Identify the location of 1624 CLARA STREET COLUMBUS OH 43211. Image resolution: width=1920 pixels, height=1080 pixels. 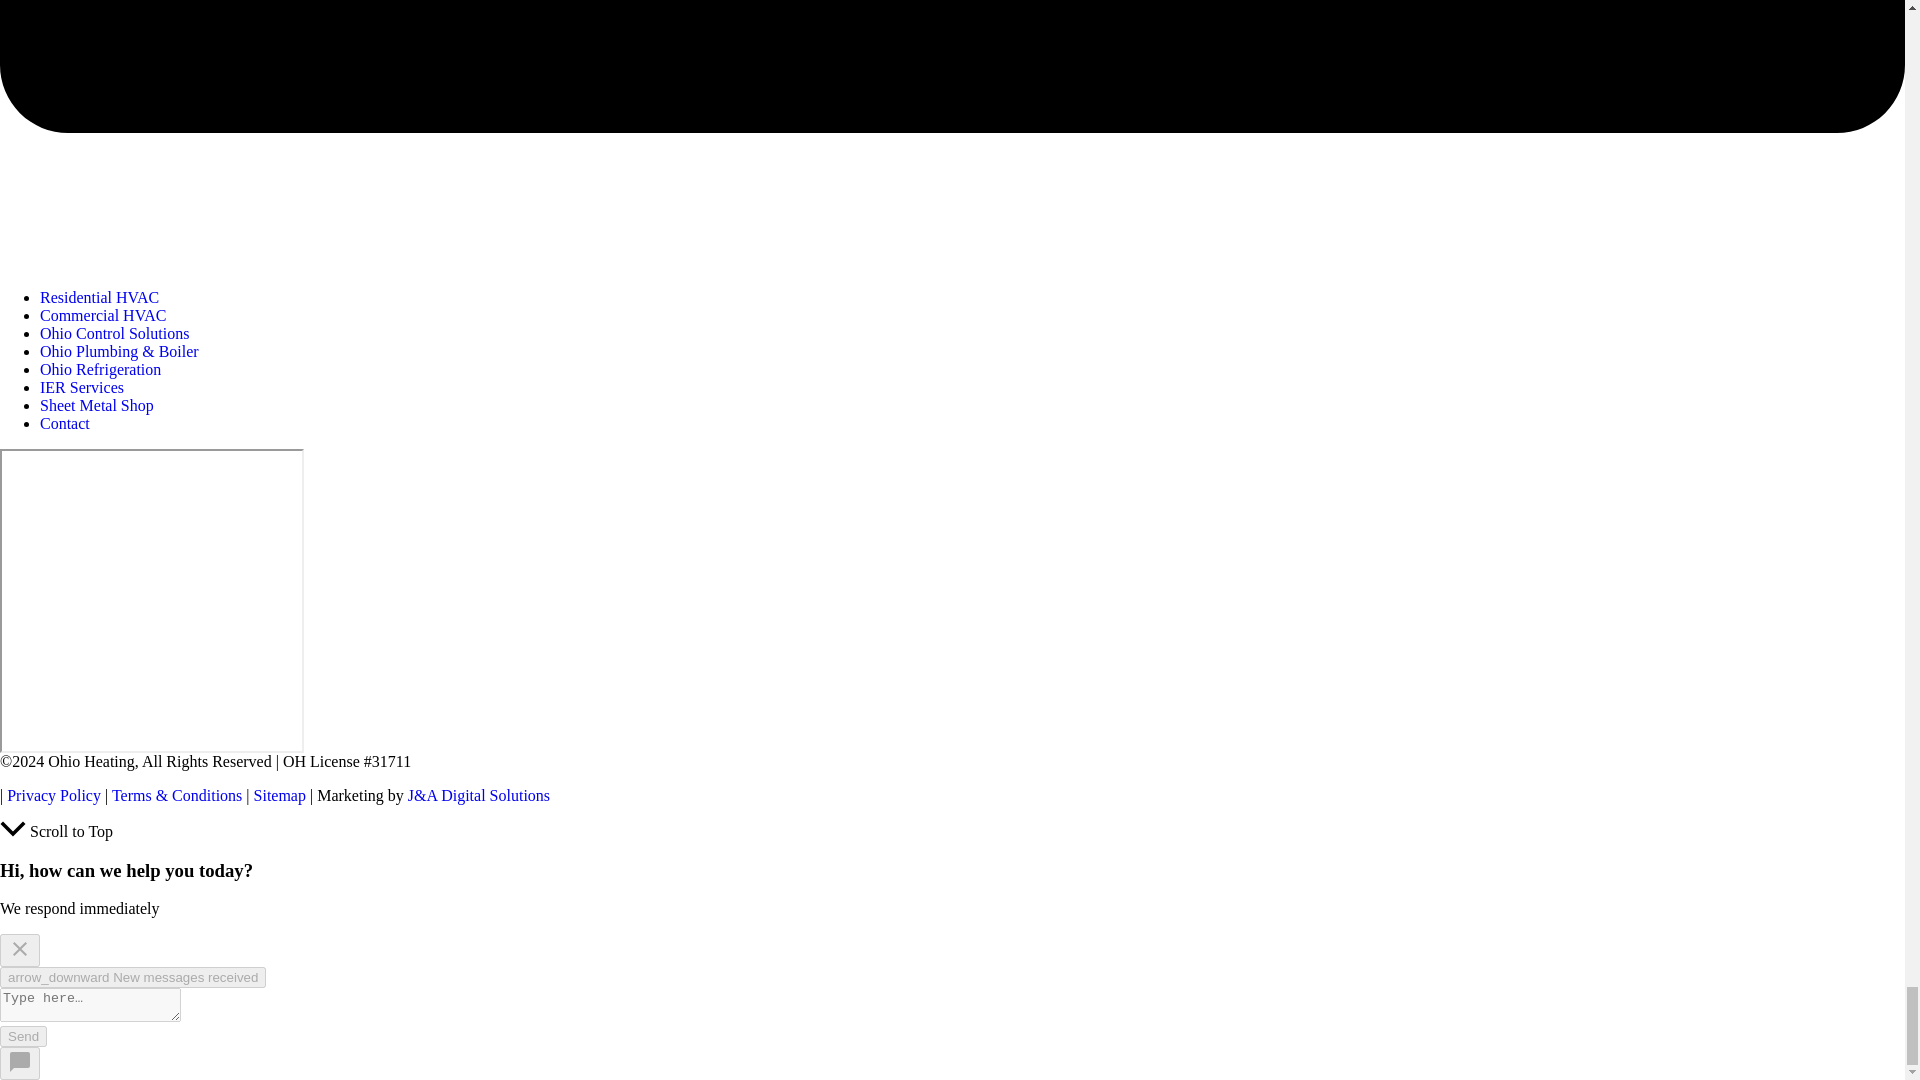
(152, 600).